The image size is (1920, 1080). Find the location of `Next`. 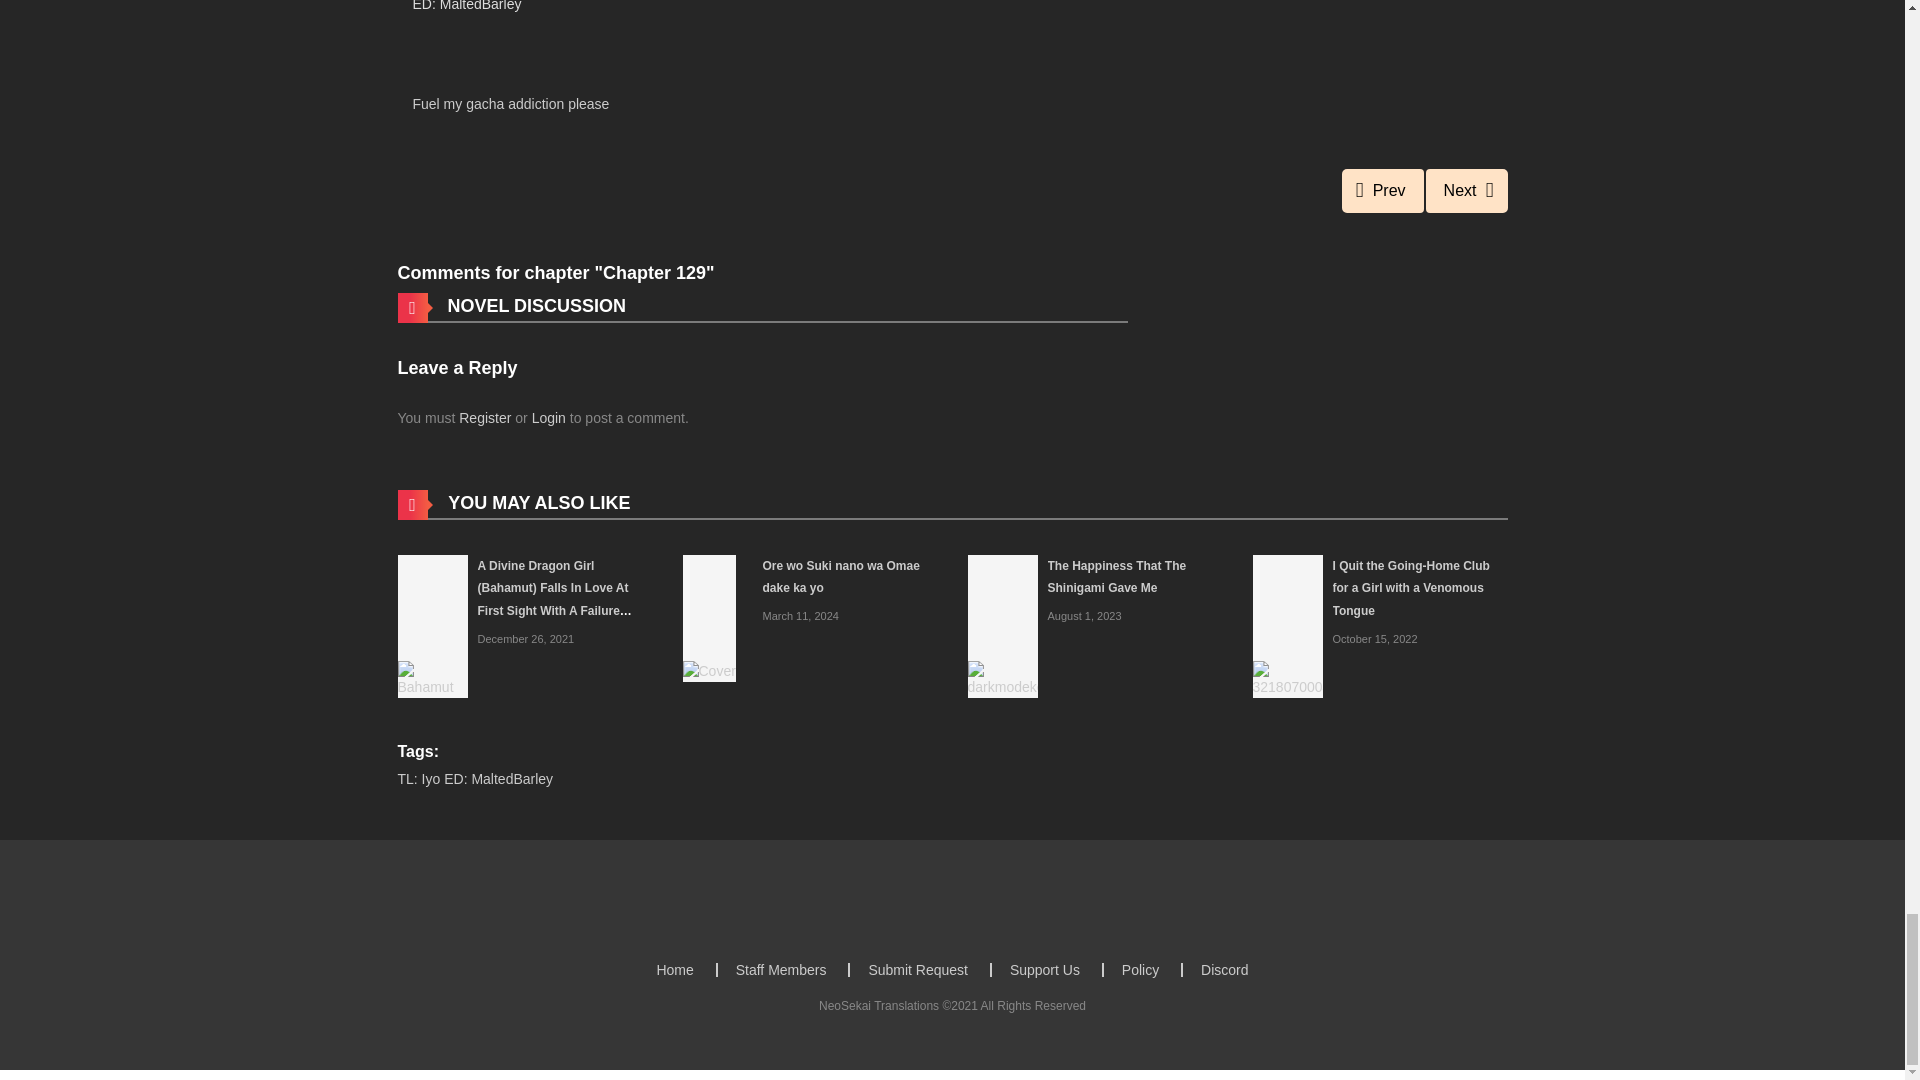

Next is located at coordinates (1466, 190).